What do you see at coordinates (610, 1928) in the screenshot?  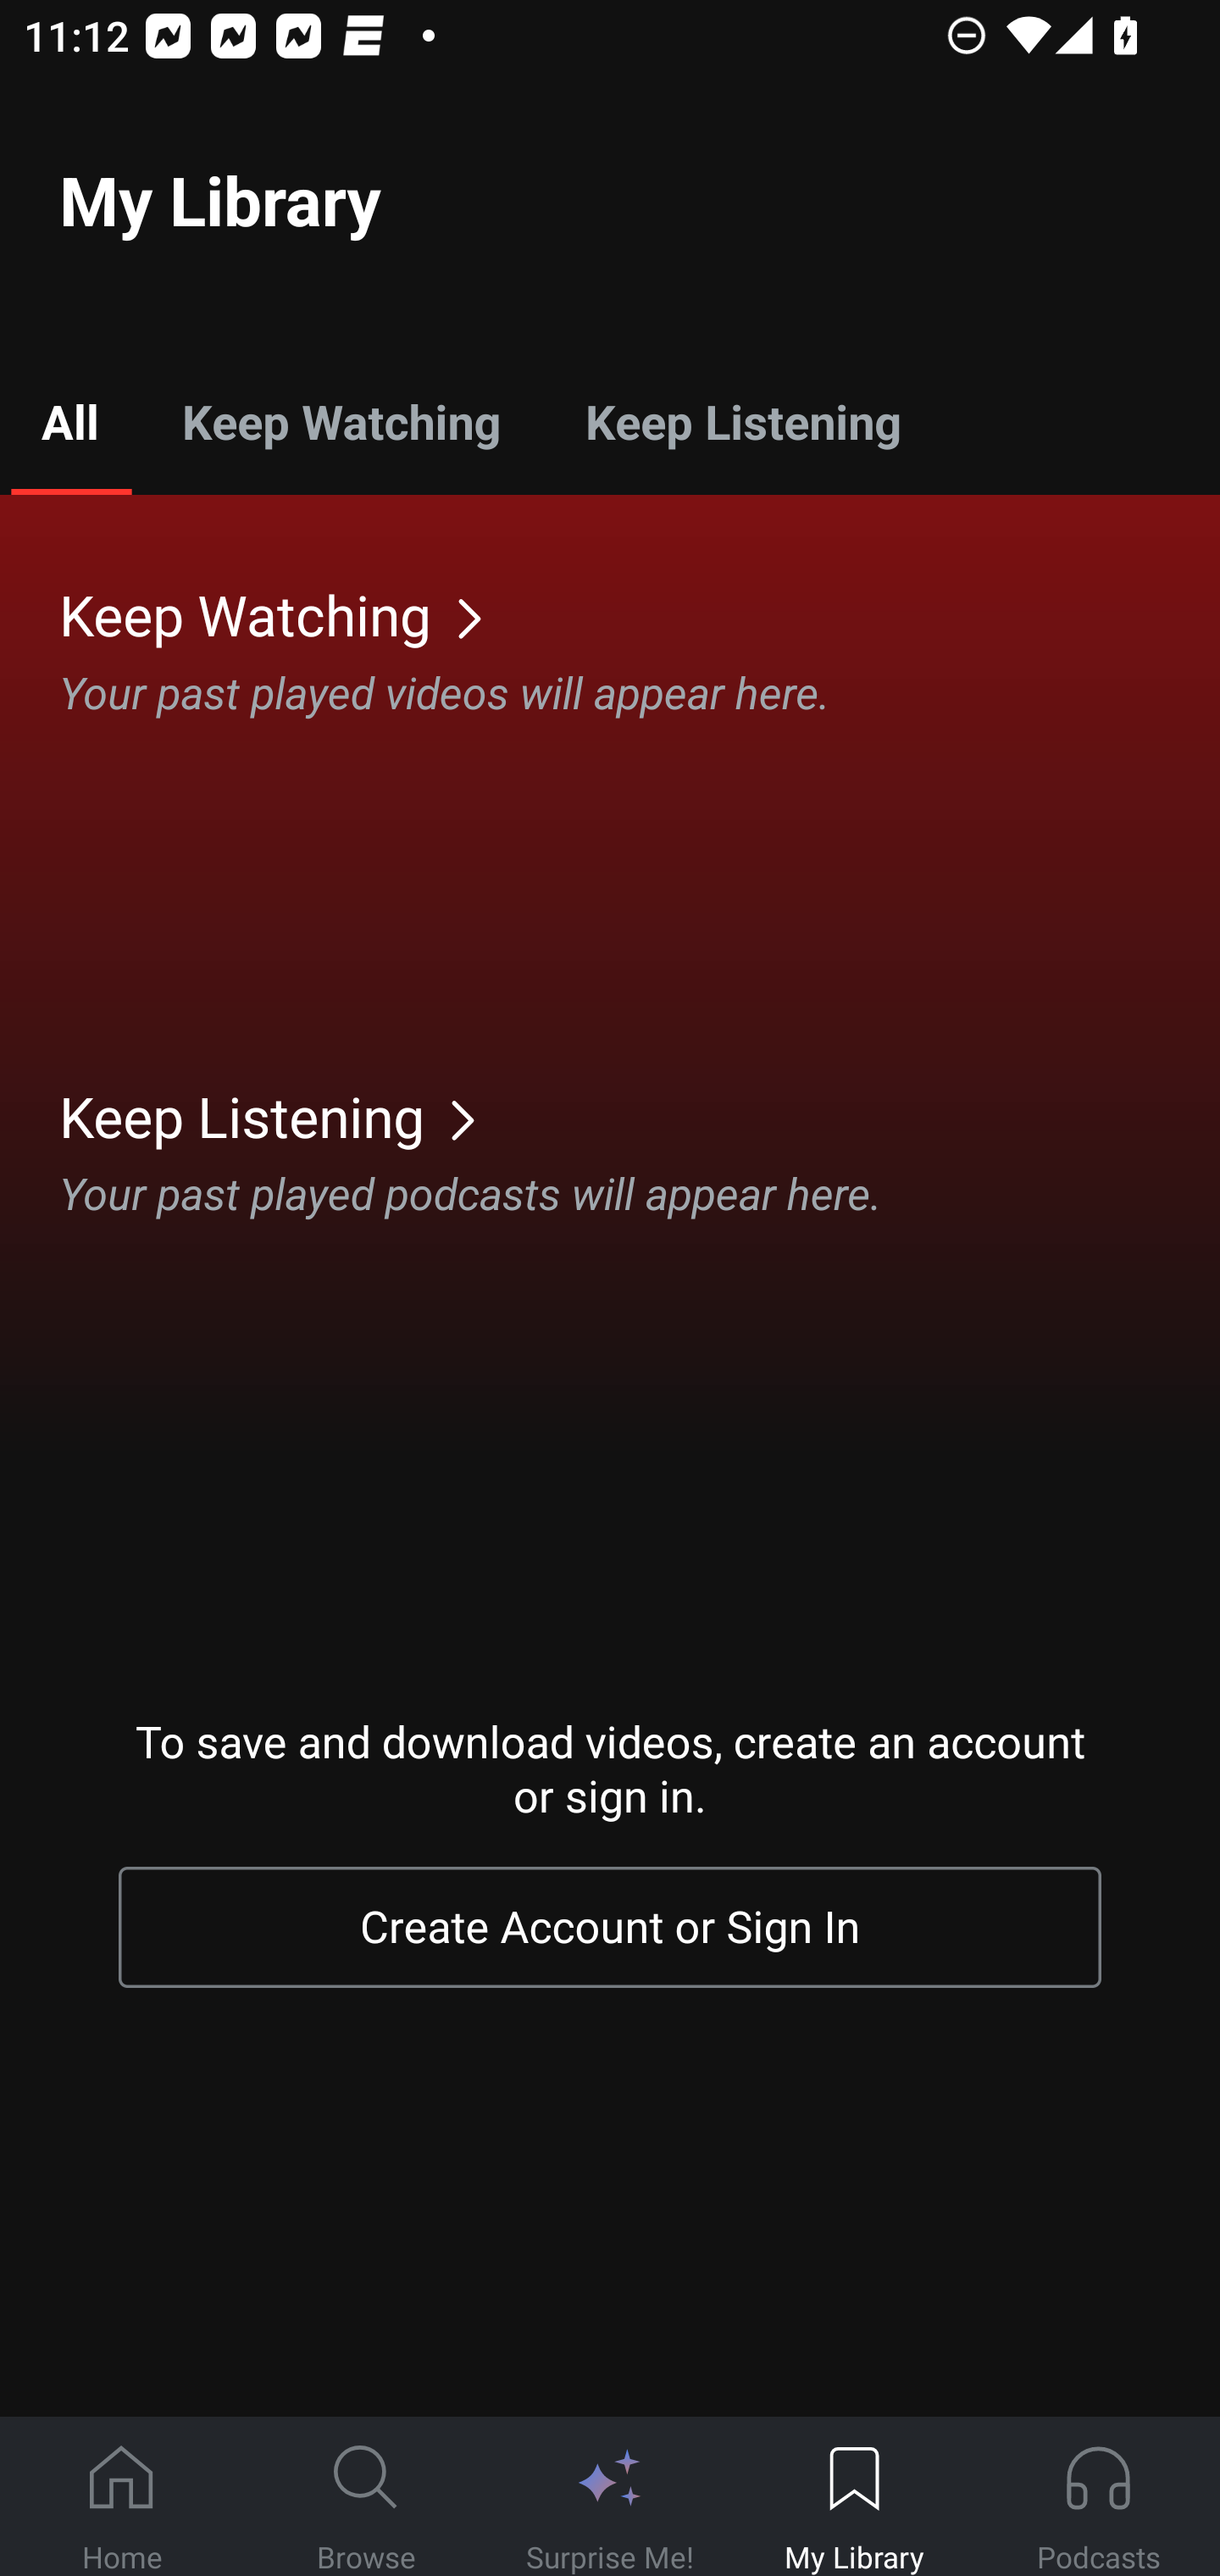 I see `Create Account or Sign In` at bounding box center [610, 1928].